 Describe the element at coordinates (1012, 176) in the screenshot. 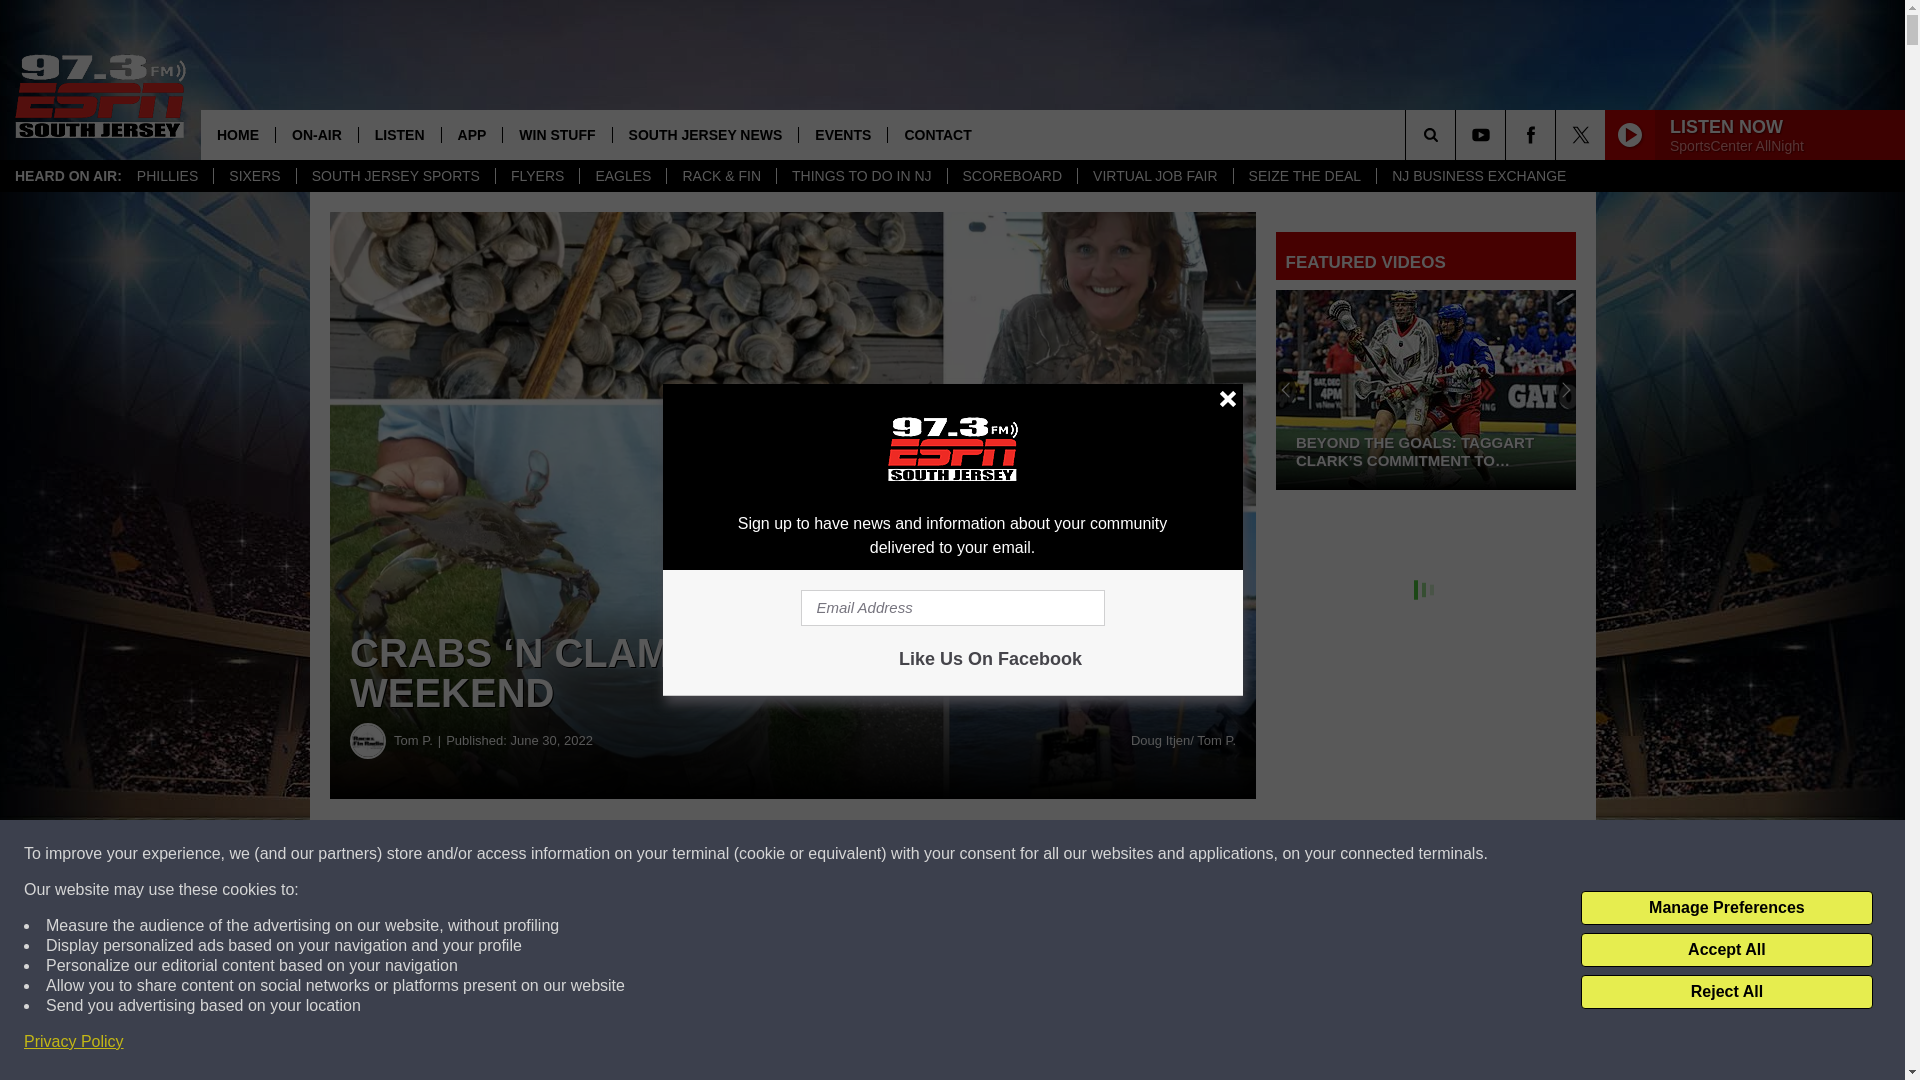

I see `SCOREBOARD` at that location.